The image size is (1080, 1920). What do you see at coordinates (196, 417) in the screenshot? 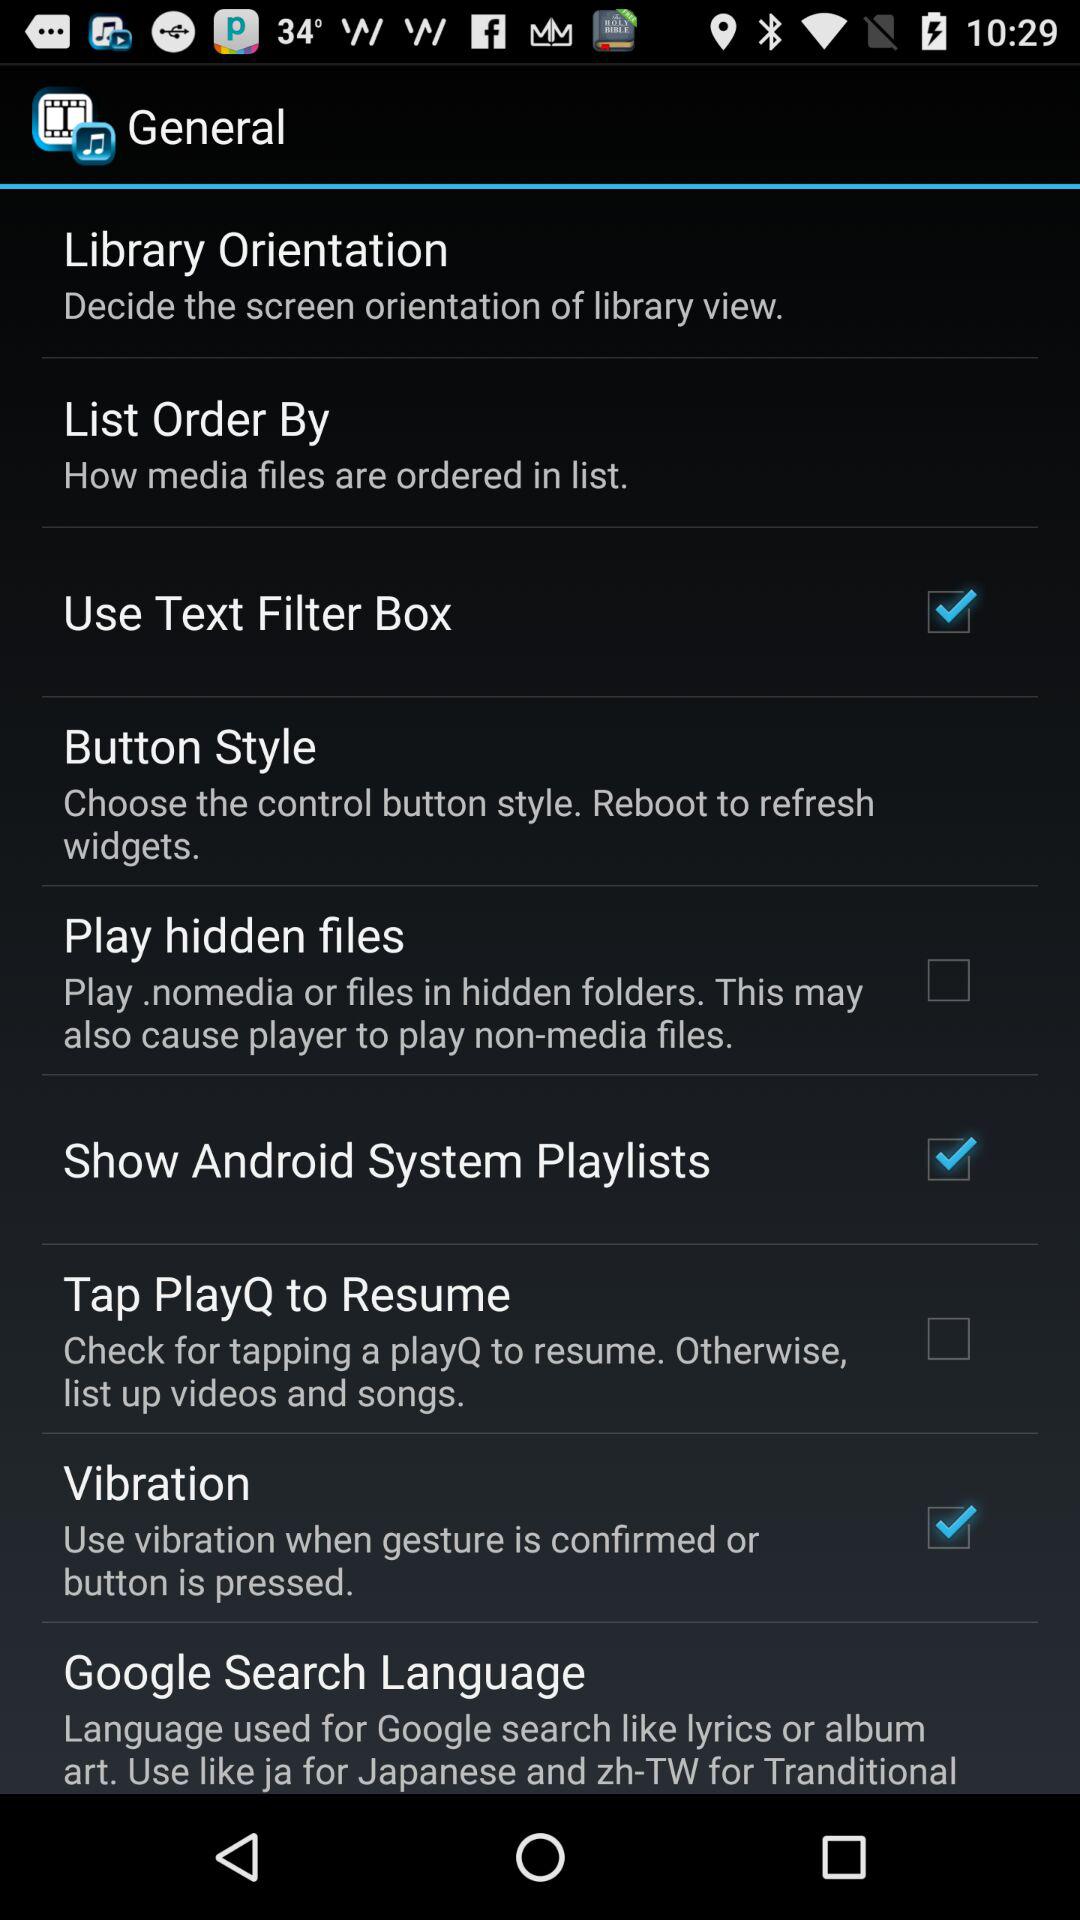
I see `press icon below the decide the screen icon` at bounding box center [196, 417].